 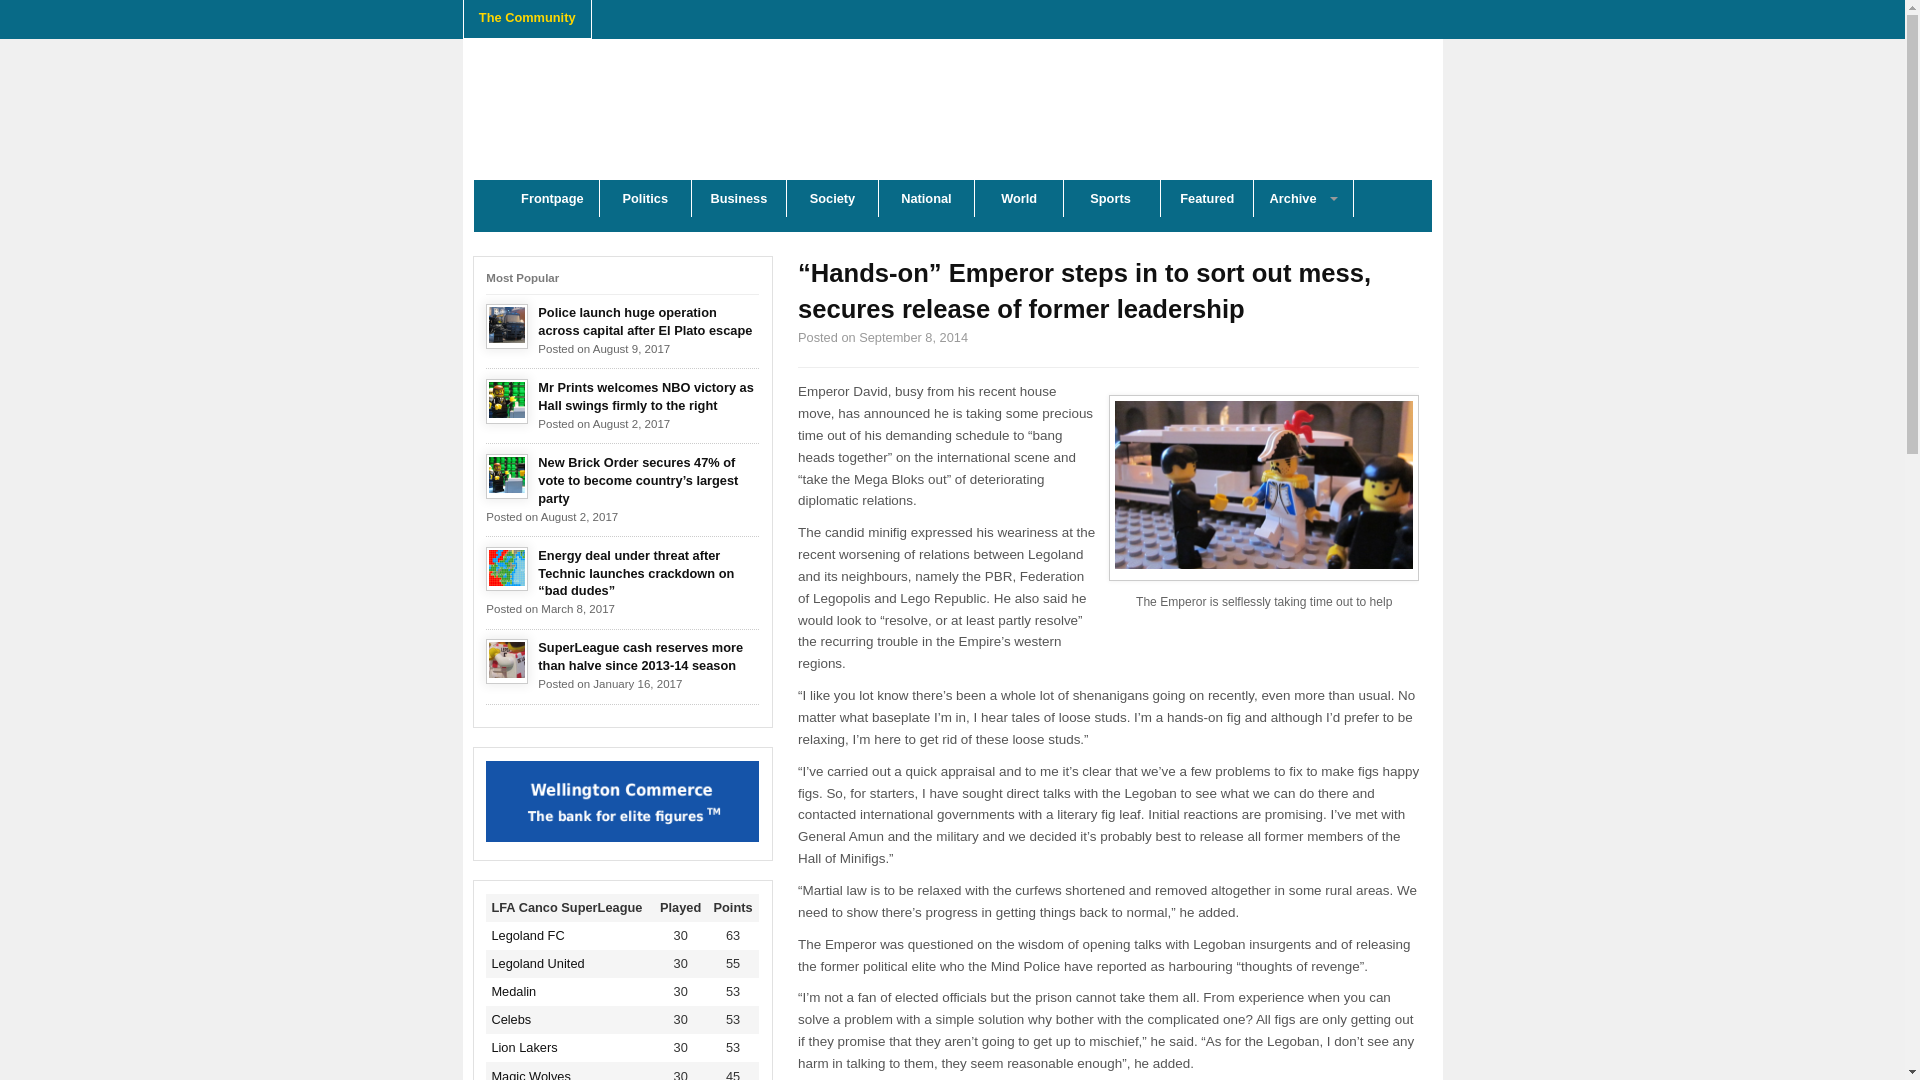 What do you see at coordinates (513, 991) in the screenshot?
I see `Medalin` at bounding box center [513, 991].